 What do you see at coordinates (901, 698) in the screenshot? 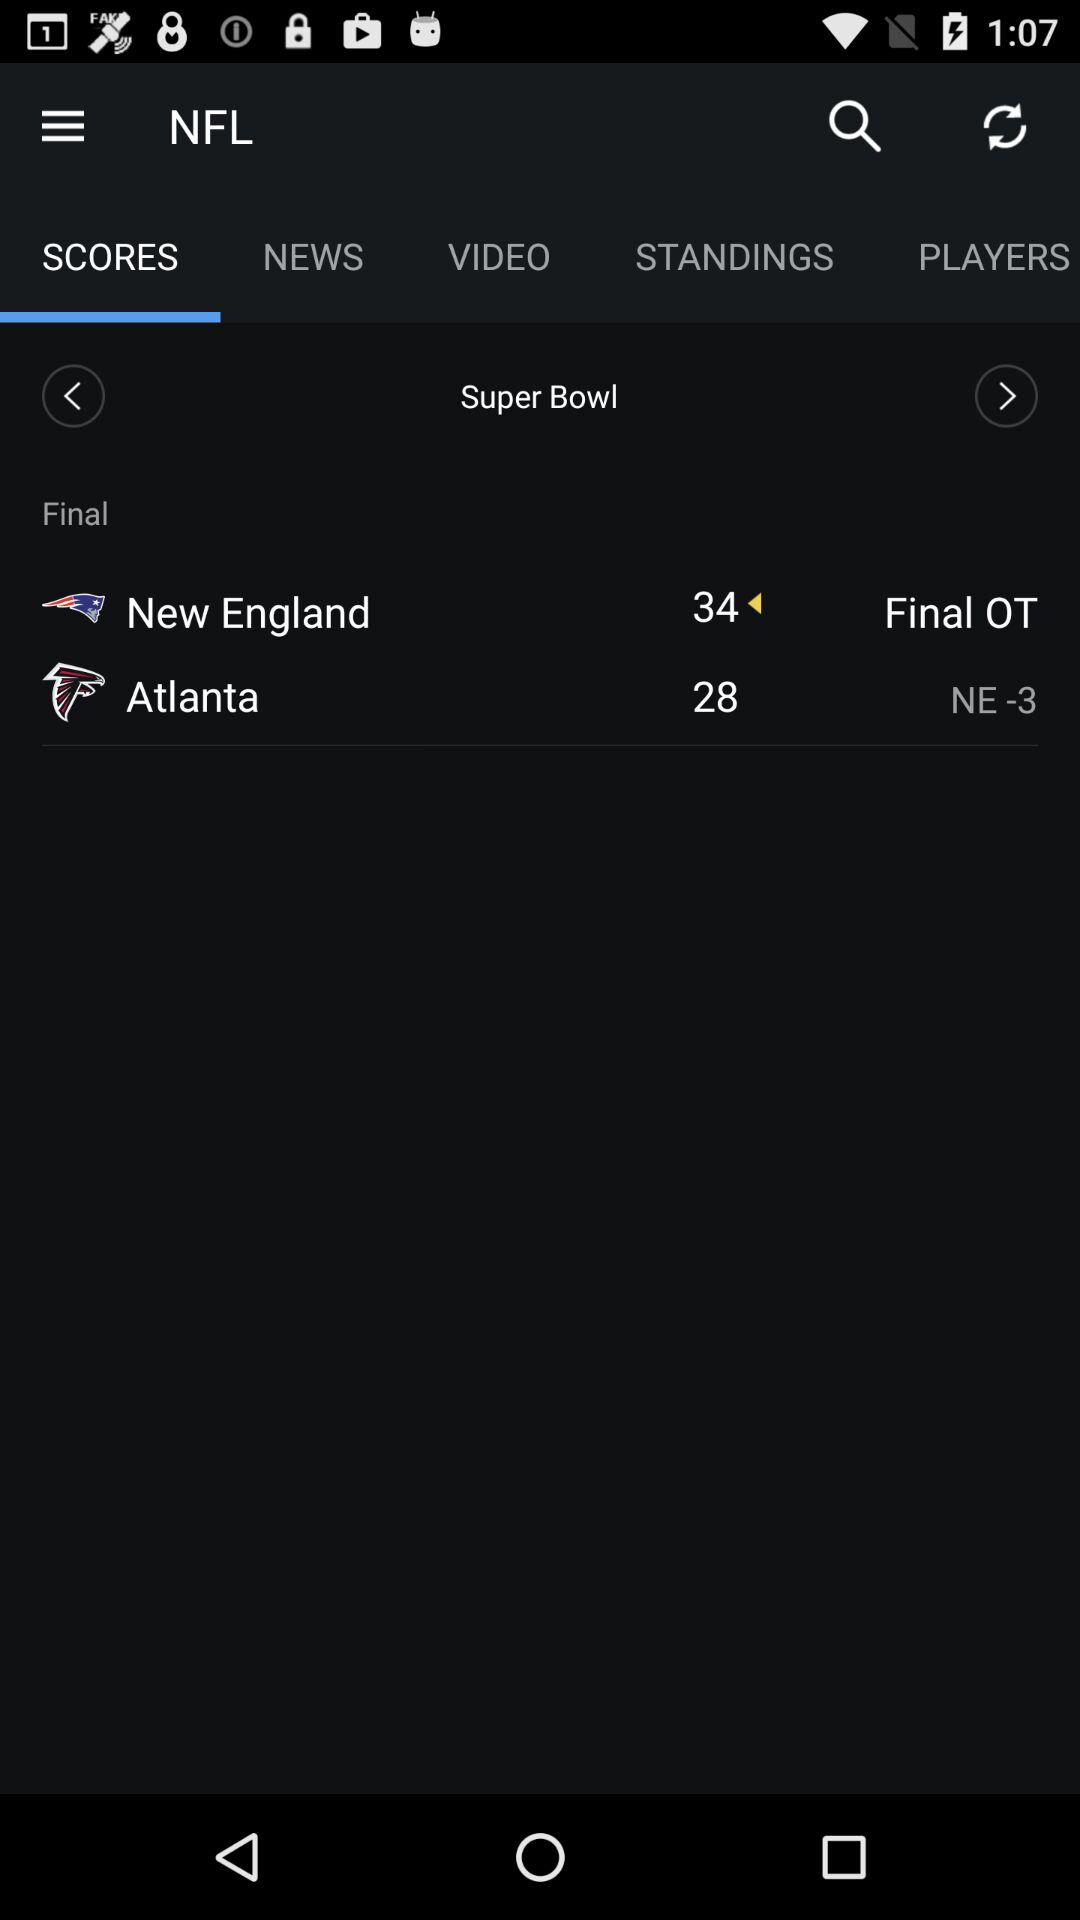
I see `turn off app on the right` at bounding box center [901, 698].